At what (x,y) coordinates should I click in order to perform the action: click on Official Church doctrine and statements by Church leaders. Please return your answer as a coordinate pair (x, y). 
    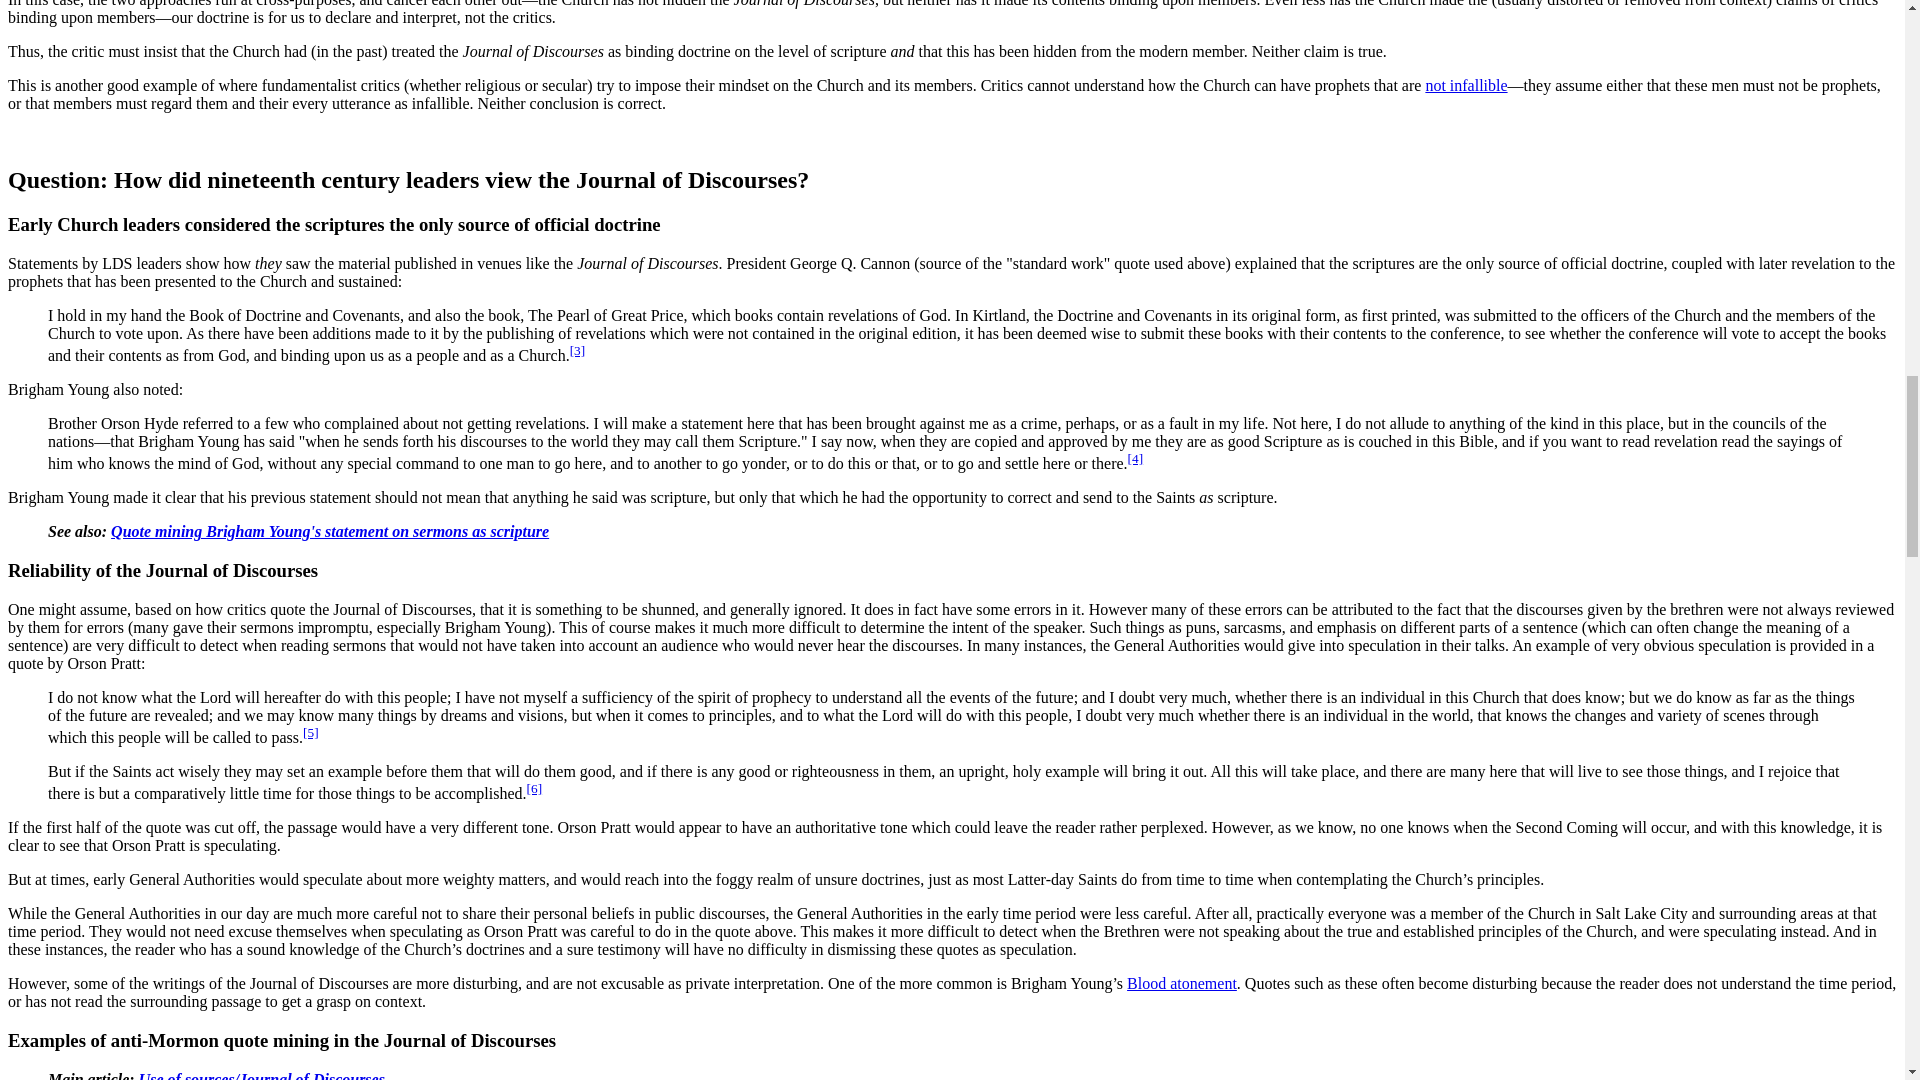
    Looking at the image, I should click on (1466, 84).